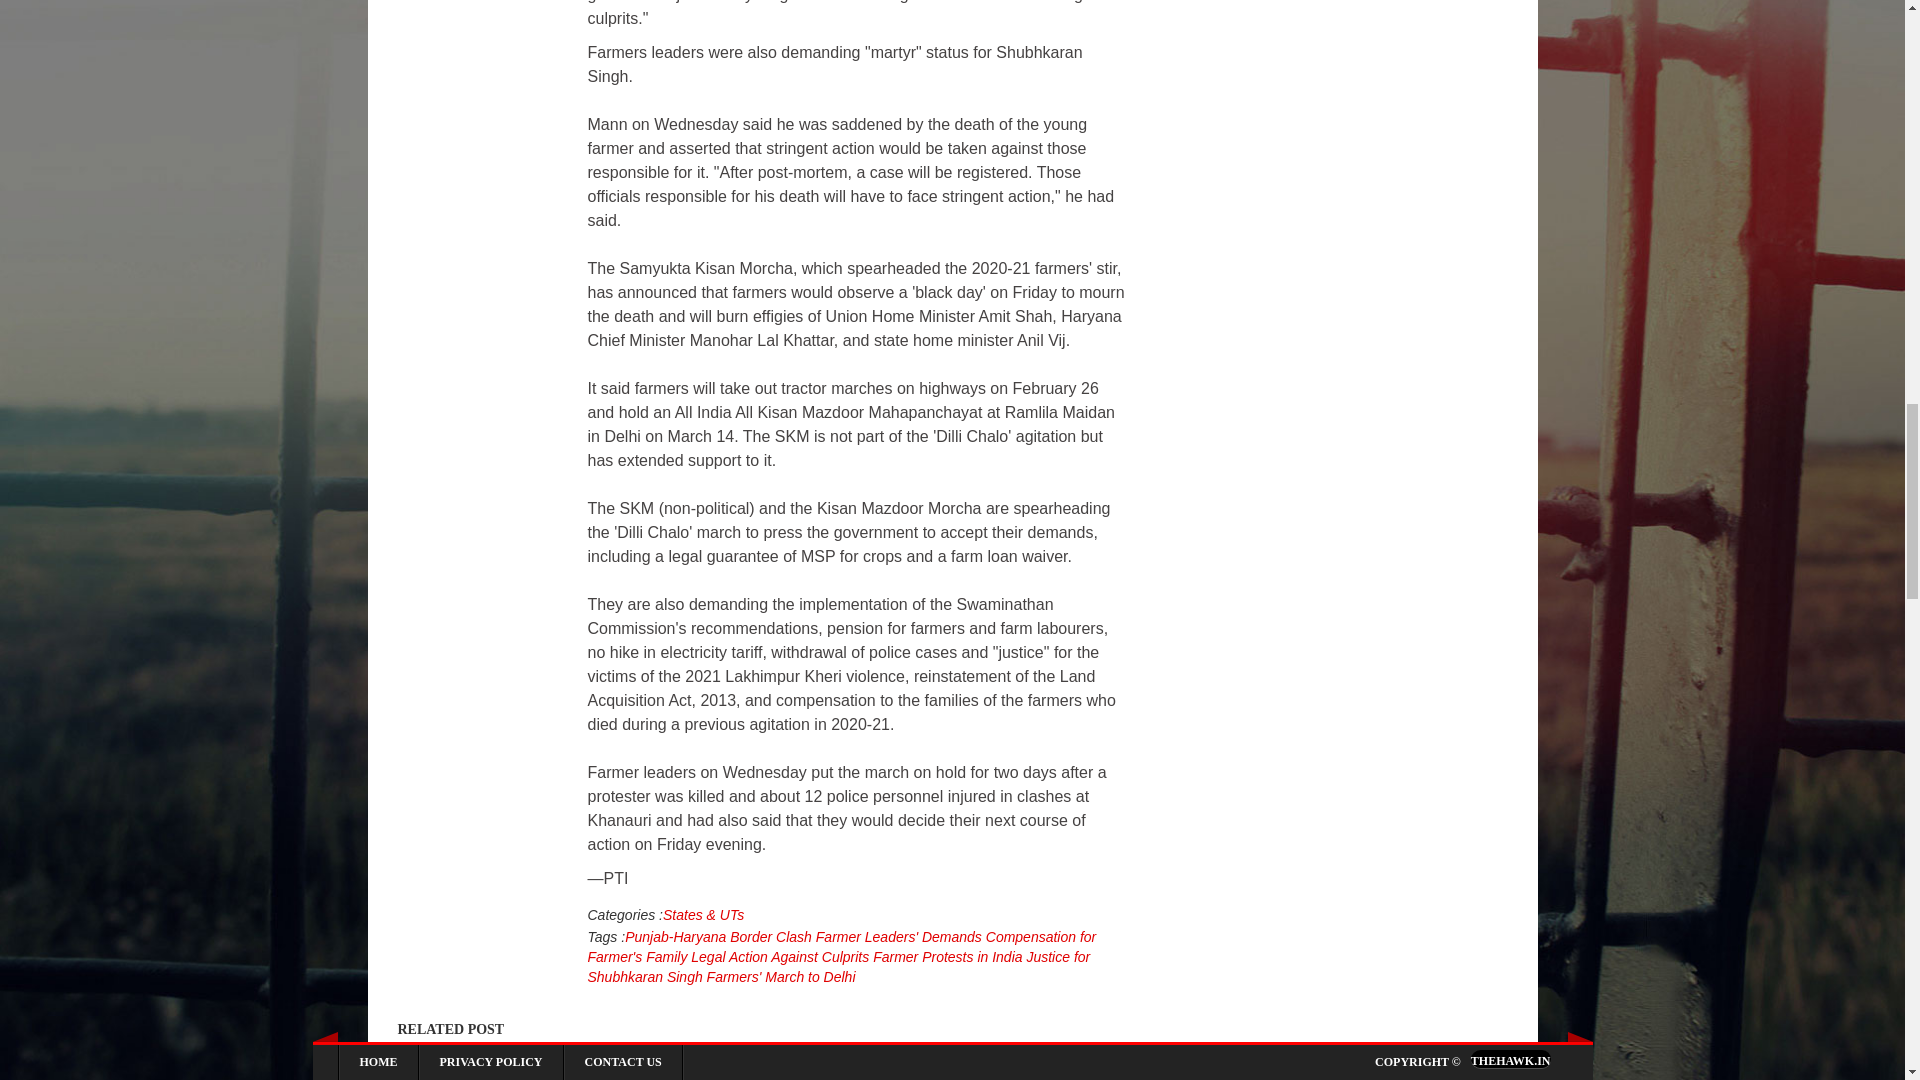 This screenshot has width=1920, height=1080. What do you see at coordinates (945, 957) in the screenshot?
I see `Farmer Protests in India` at bounding box center [945, 957].